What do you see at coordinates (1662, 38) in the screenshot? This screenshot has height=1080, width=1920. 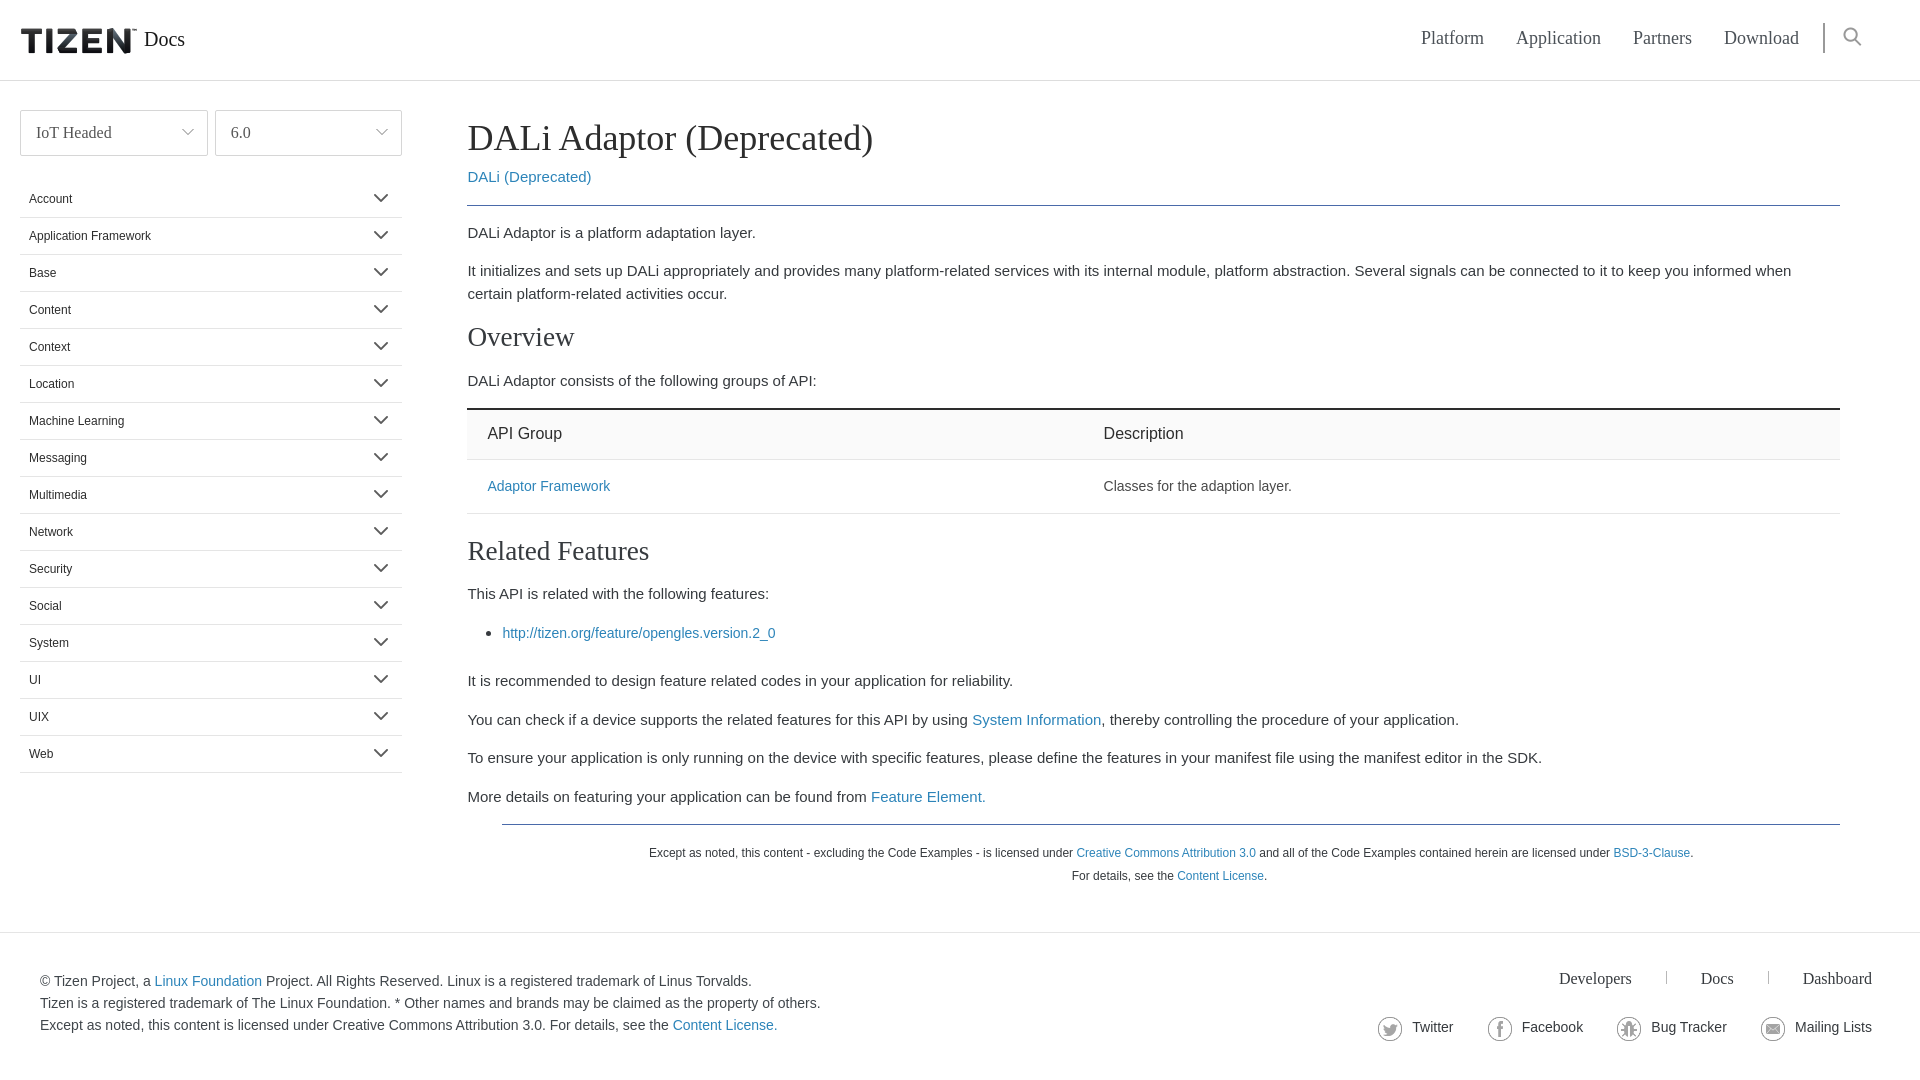 I see `Partners` at bounding box center [1662, 38].